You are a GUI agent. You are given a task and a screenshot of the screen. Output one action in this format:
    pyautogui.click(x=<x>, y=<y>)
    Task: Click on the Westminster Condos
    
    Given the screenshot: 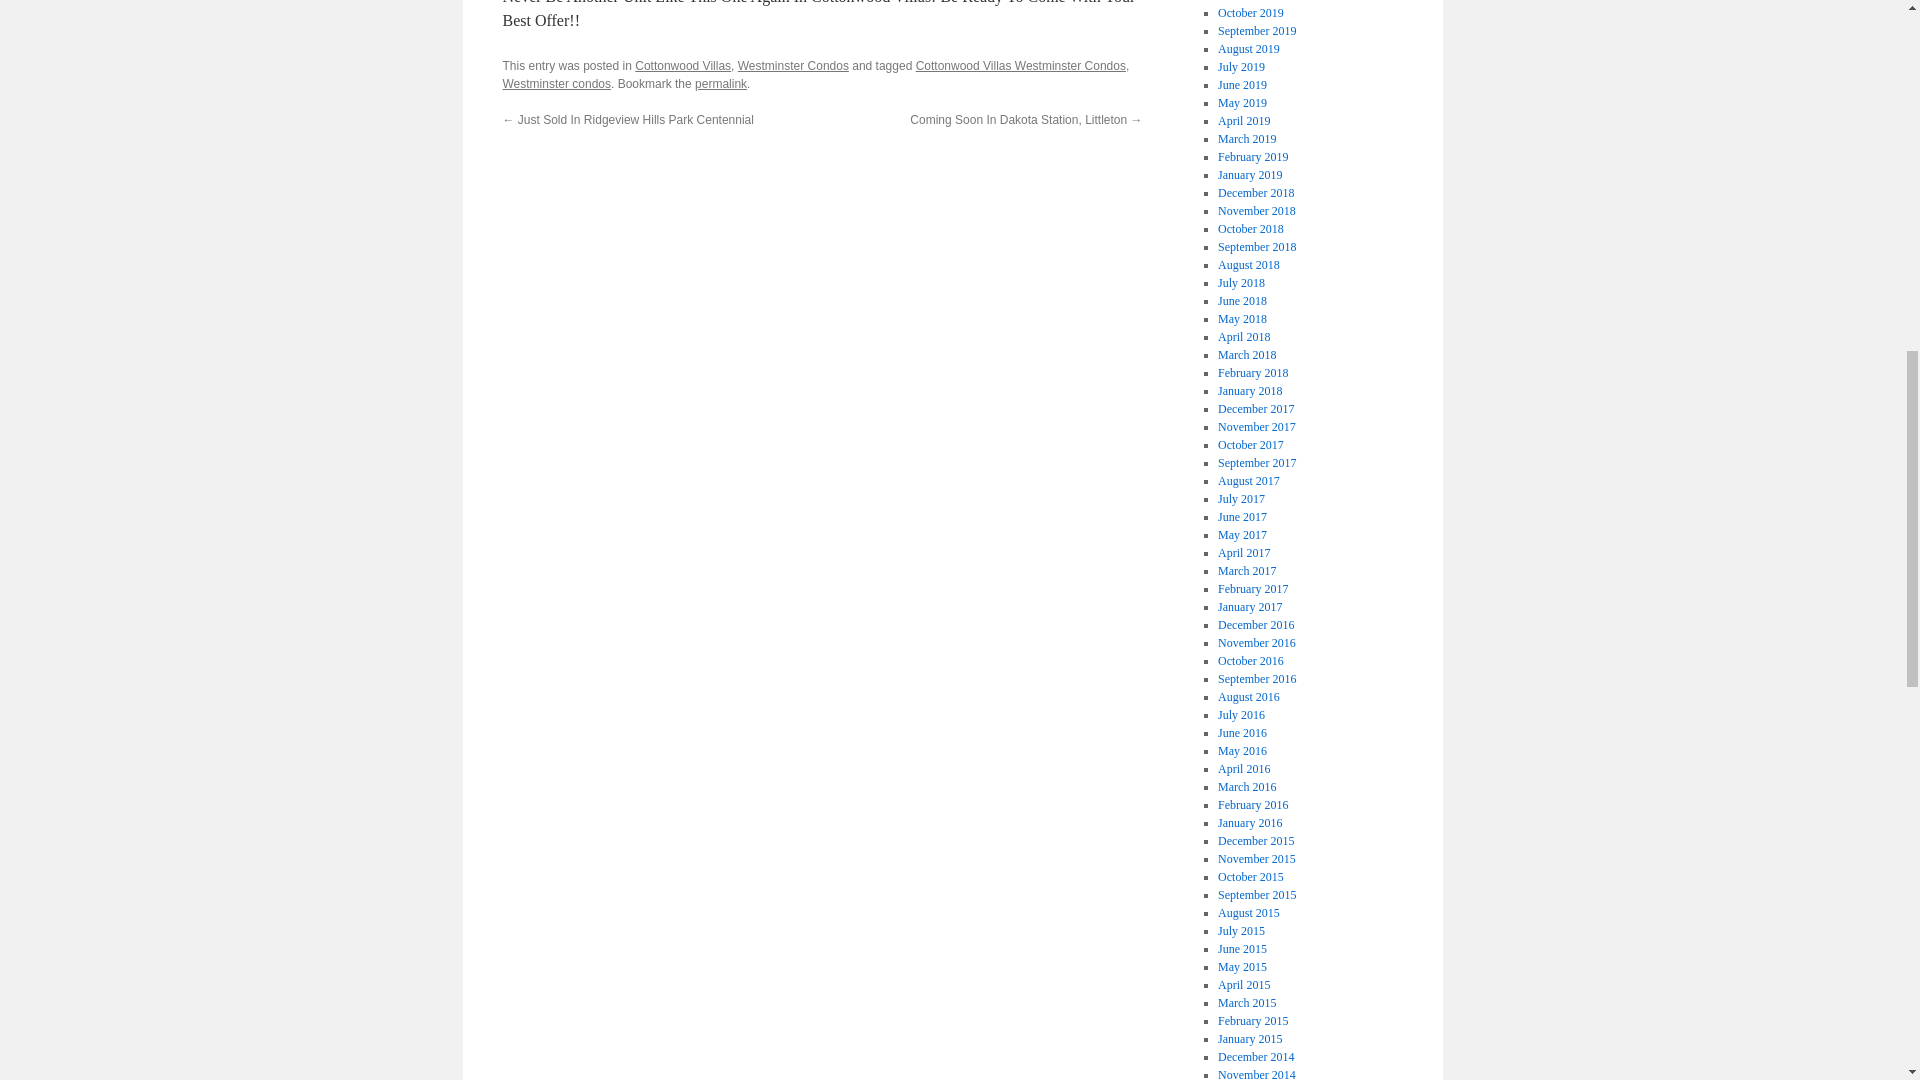 What is the action you would take?
    pyautogui.click(x=792, y=66)
    